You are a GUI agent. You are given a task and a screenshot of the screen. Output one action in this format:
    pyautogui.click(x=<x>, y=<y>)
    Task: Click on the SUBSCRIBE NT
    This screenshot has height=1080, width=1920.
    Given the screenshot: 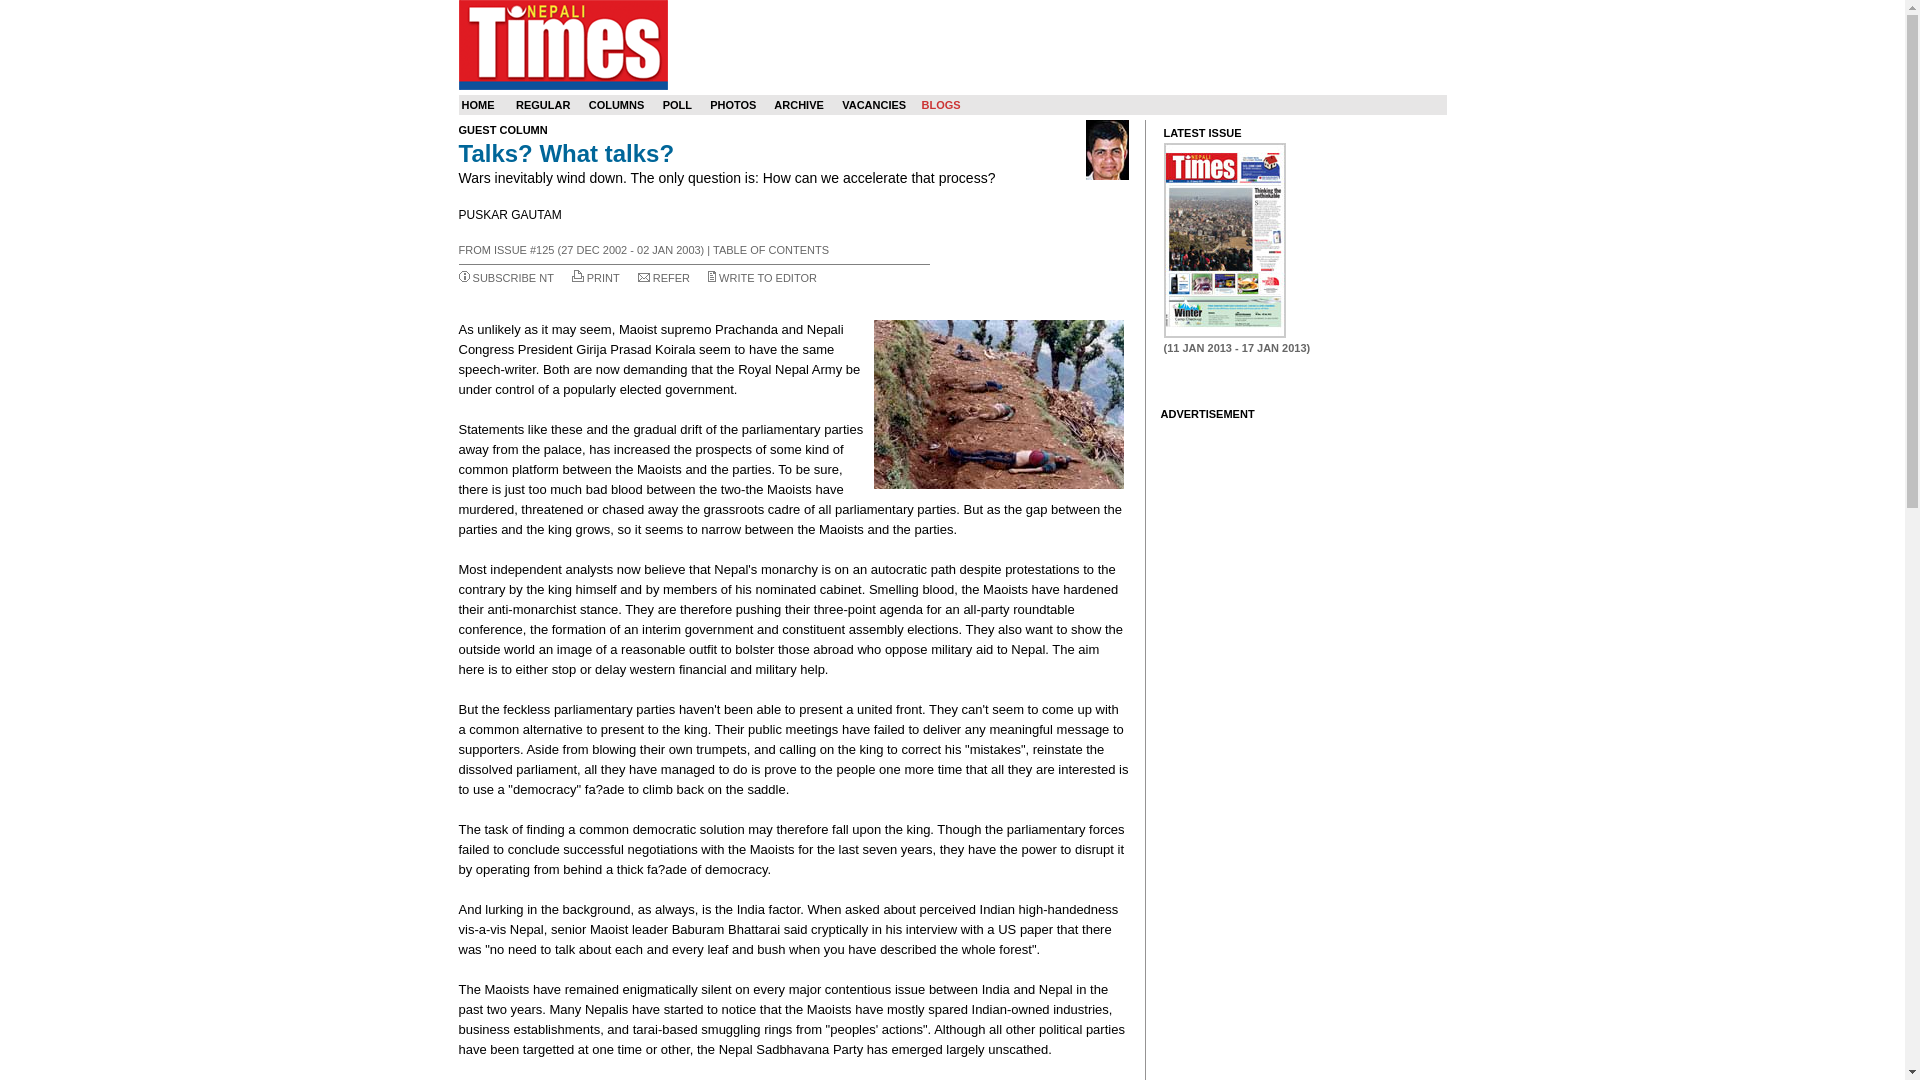 What is the action you would take?
    pyautogui.click(x=513, y=278)
    